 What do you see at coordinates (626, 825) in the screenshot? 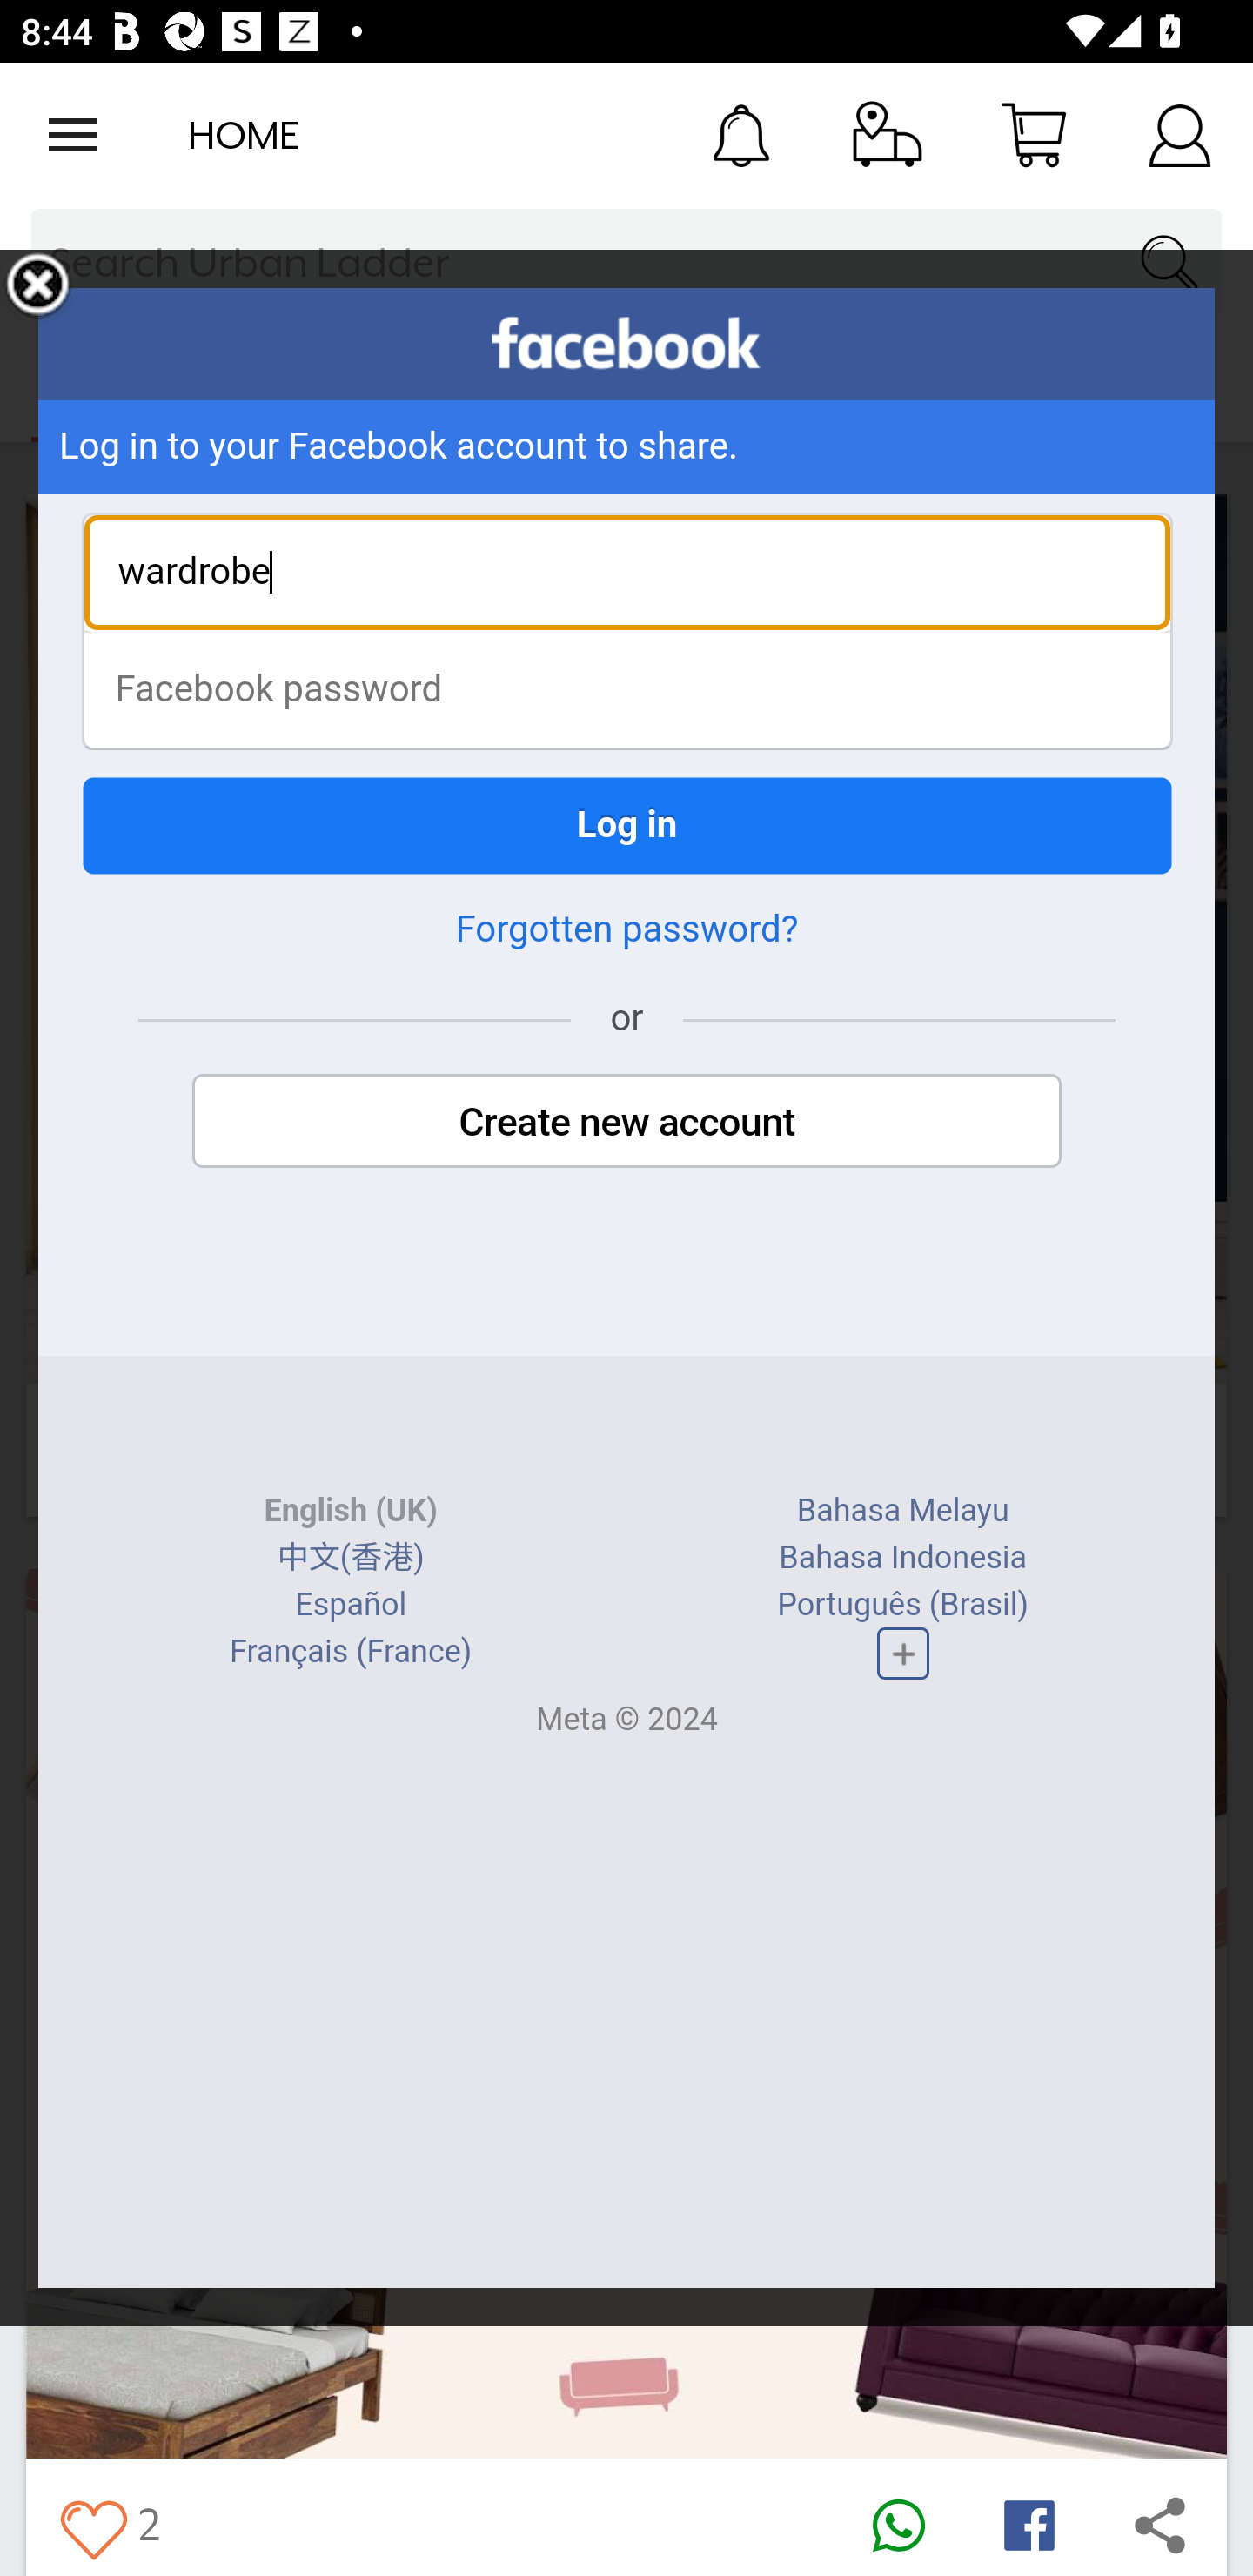
I see `Log in` at bounding box center [626, 825].